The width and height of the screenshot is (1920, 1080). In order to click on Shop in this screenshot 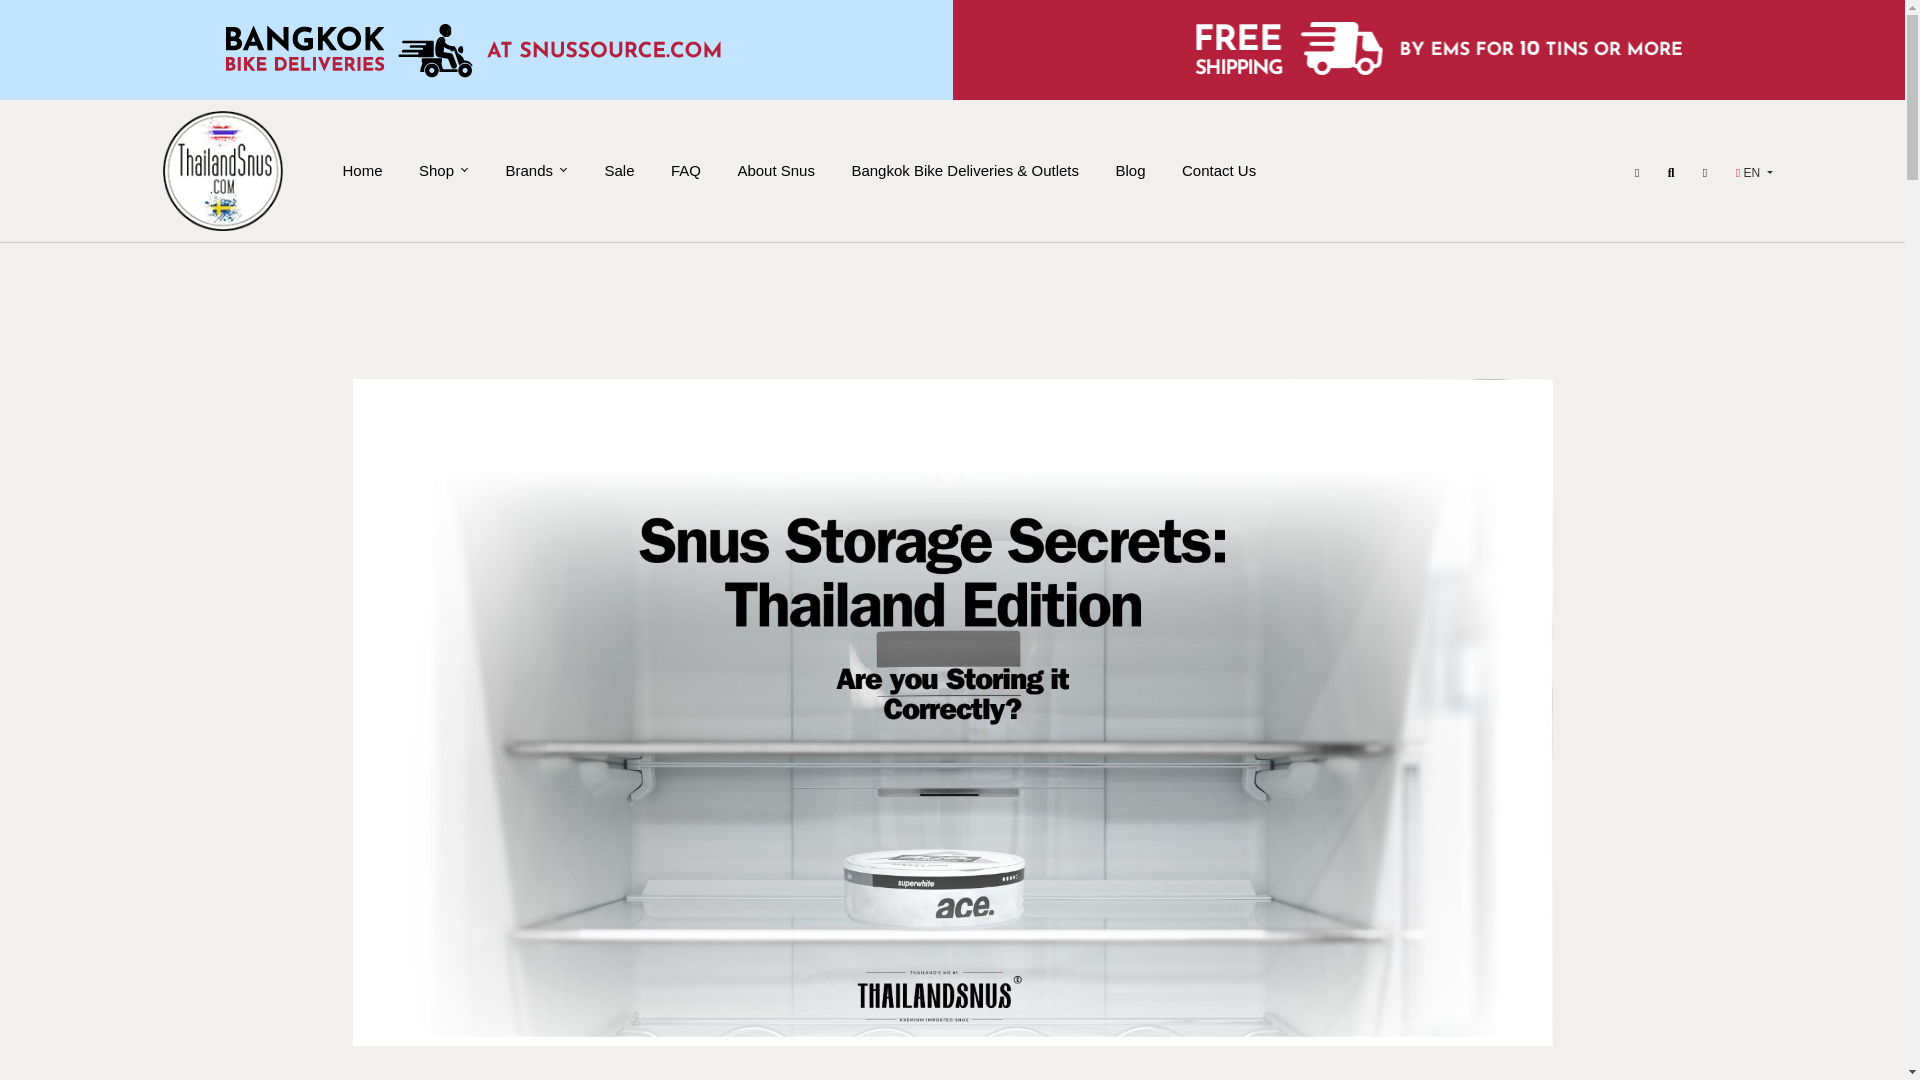, I will do `click(443, 171)`.